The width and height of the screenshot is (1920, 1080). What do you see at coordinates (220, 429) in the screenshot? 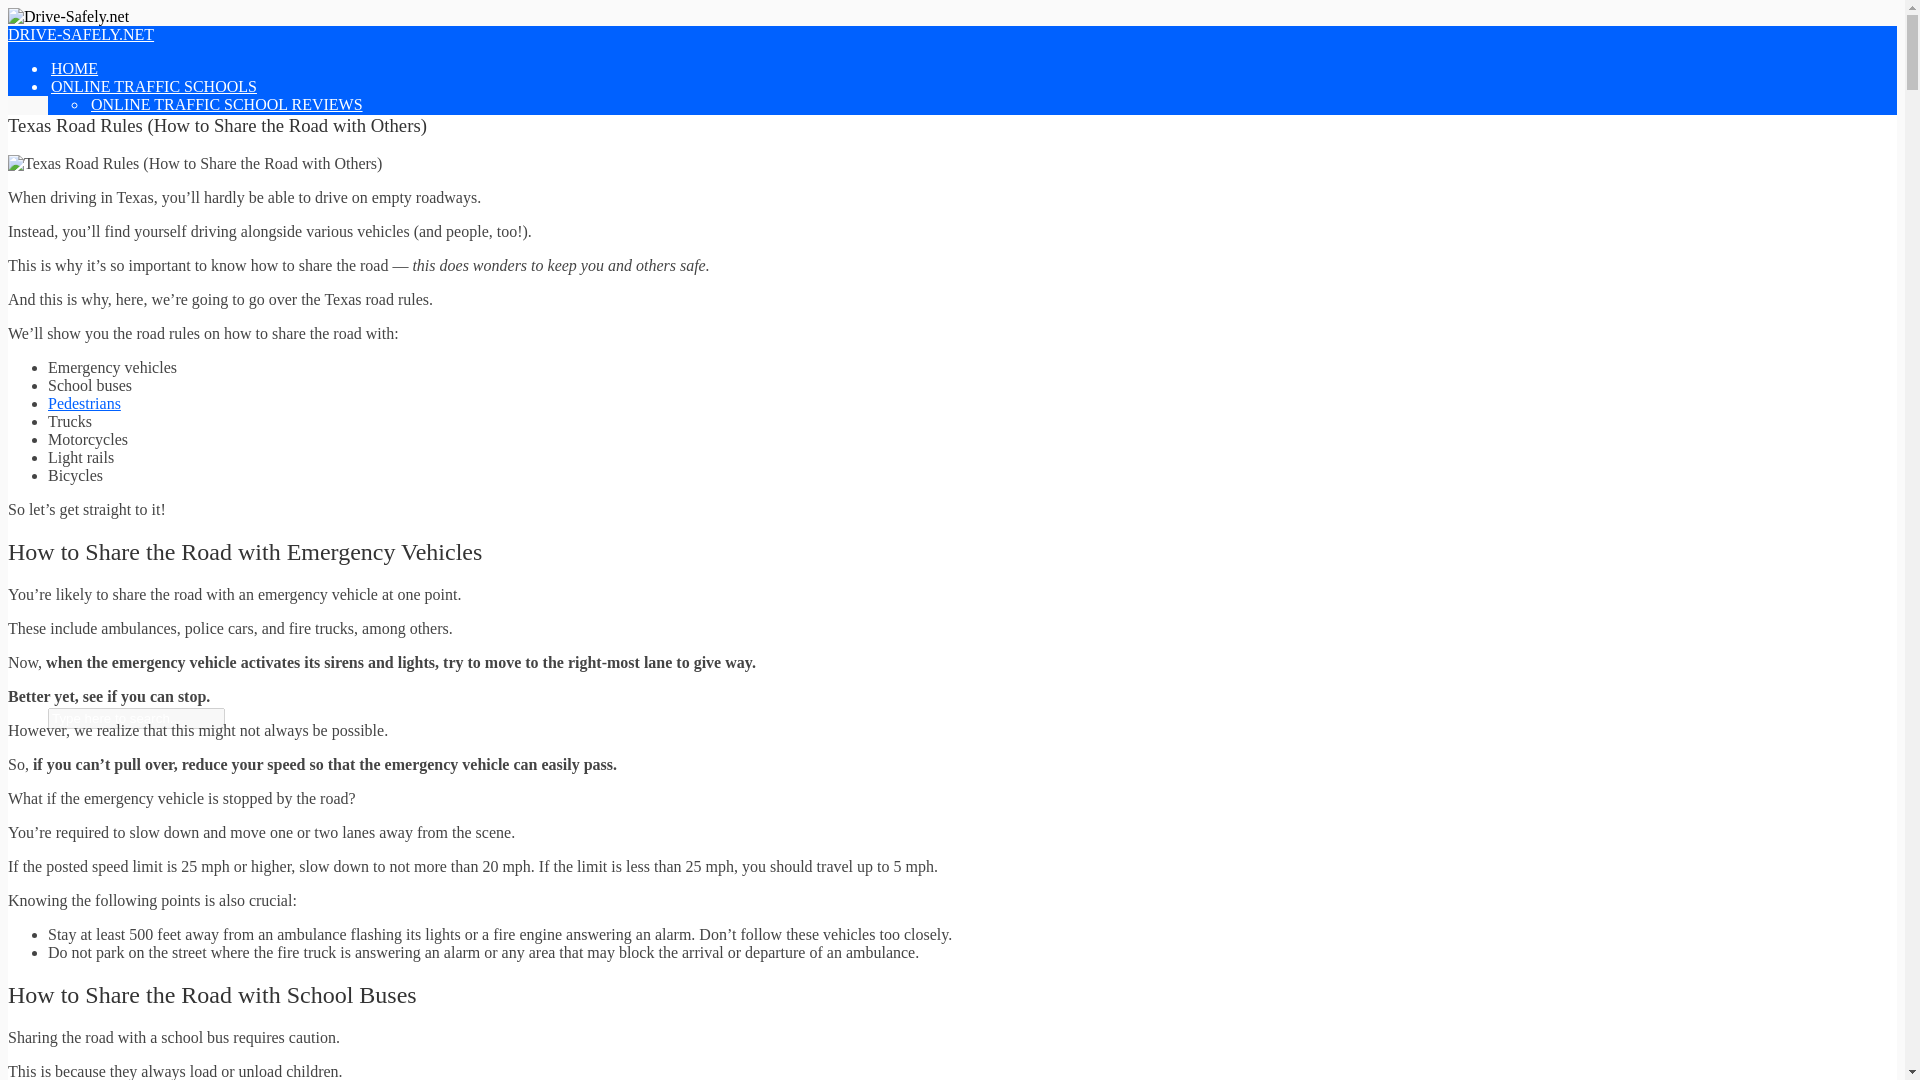
I see `HOW TO FIGHT A TRAFFIC TICKET` at bounding box center [220, 429].